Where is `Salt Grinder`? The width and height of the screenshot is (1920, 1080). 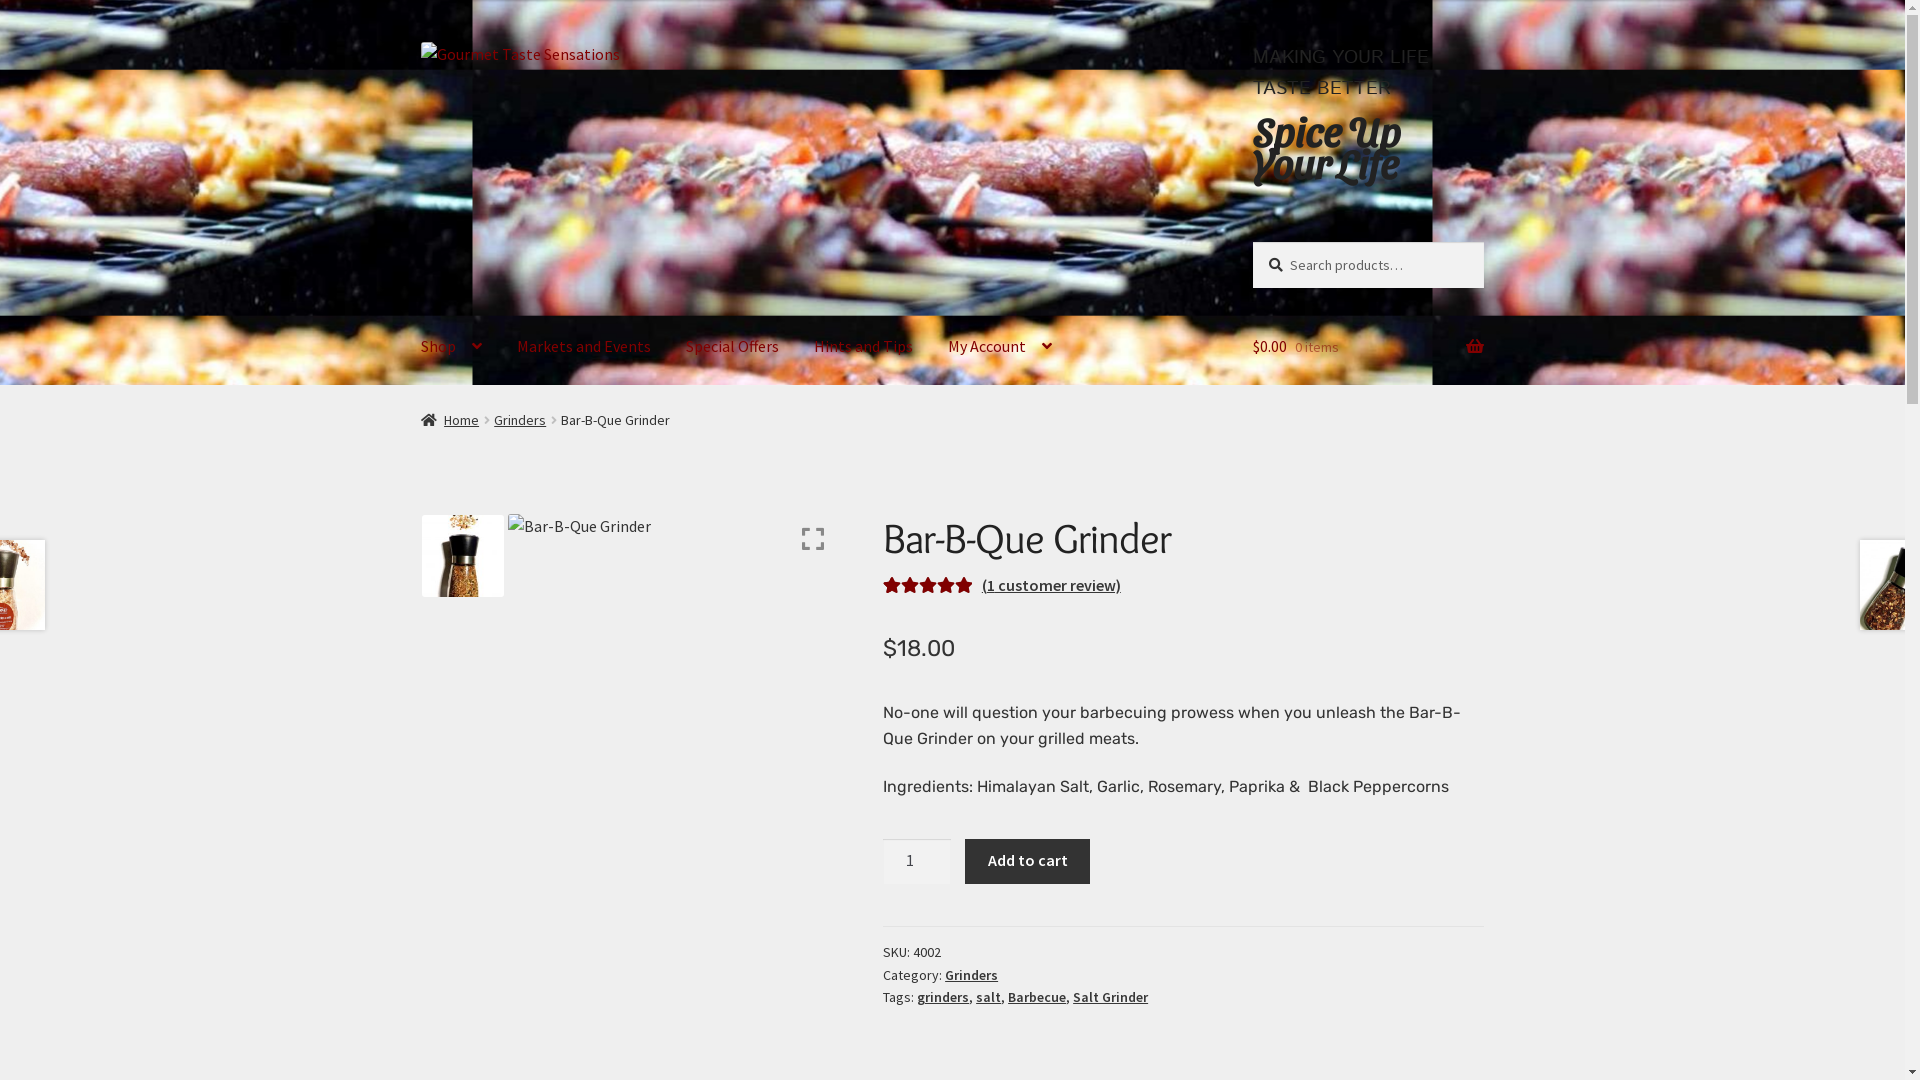
Salt Grinder is located at coordinates (1110, 997).